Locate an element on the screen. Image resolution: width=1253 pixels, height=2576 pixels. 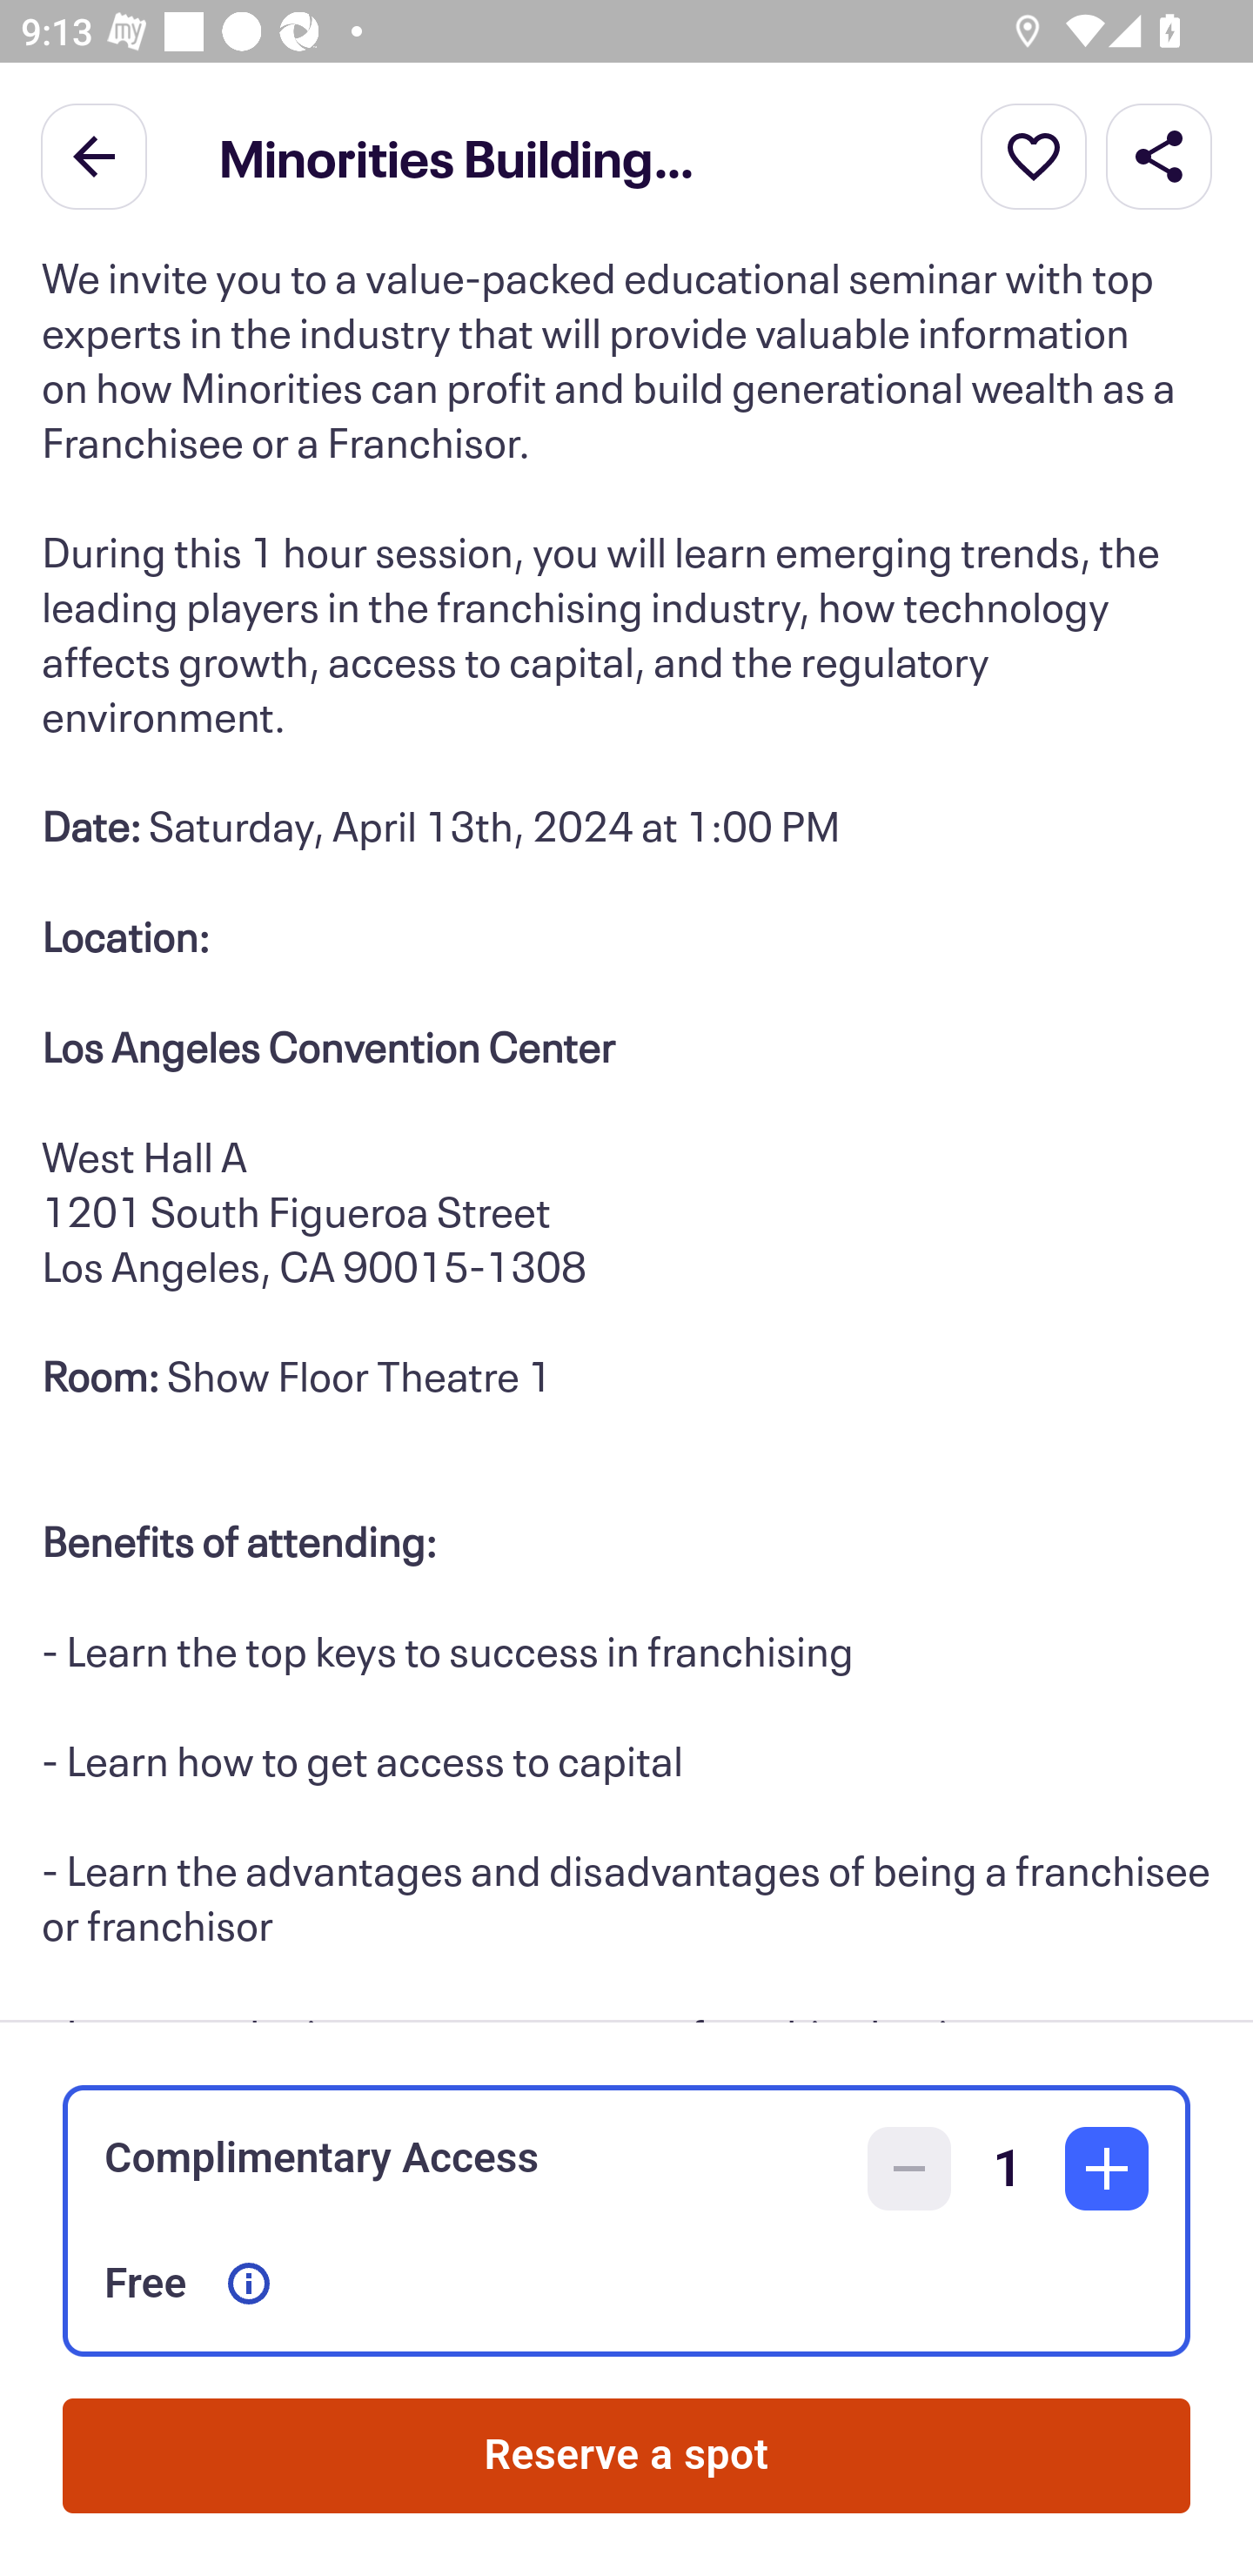
Decrease is located at coordinates (909, 2169).